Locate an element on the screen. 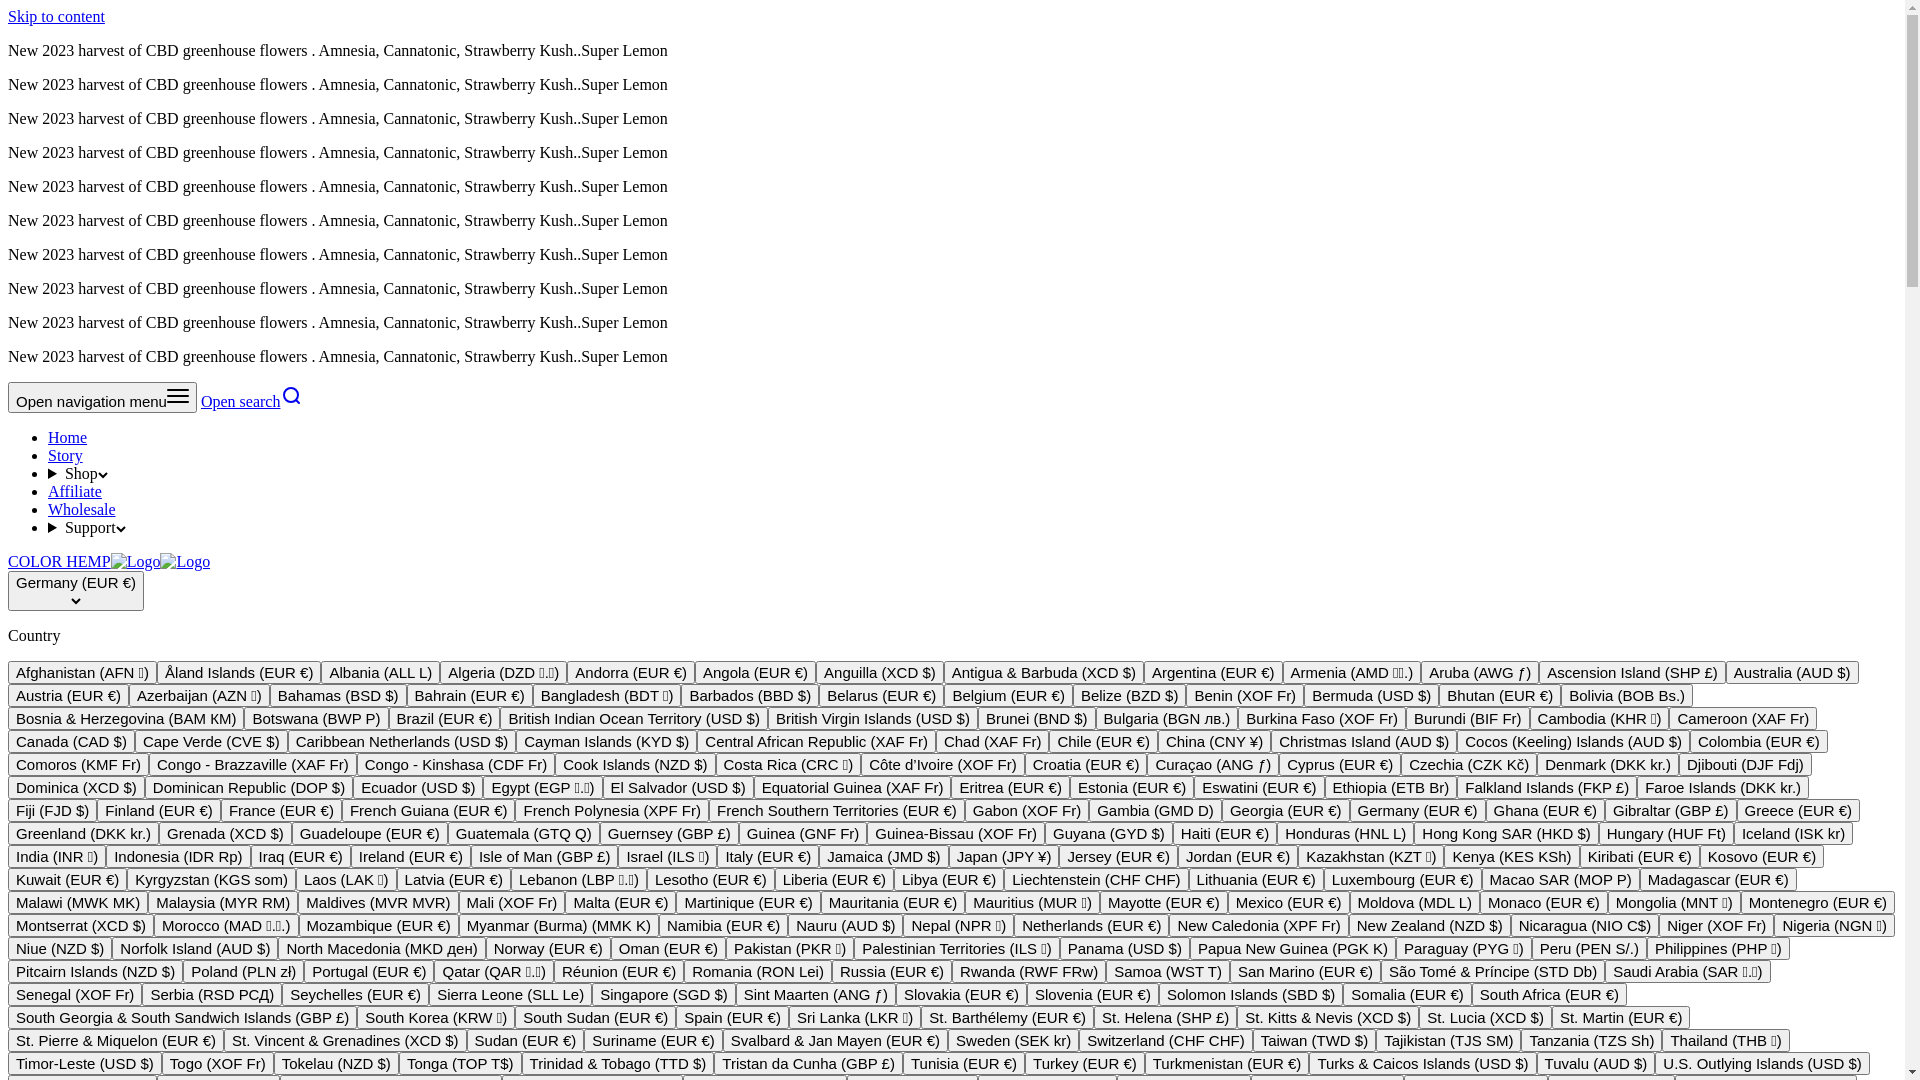  New Zealand (NZD $) is located at coordinates (1430, 926).